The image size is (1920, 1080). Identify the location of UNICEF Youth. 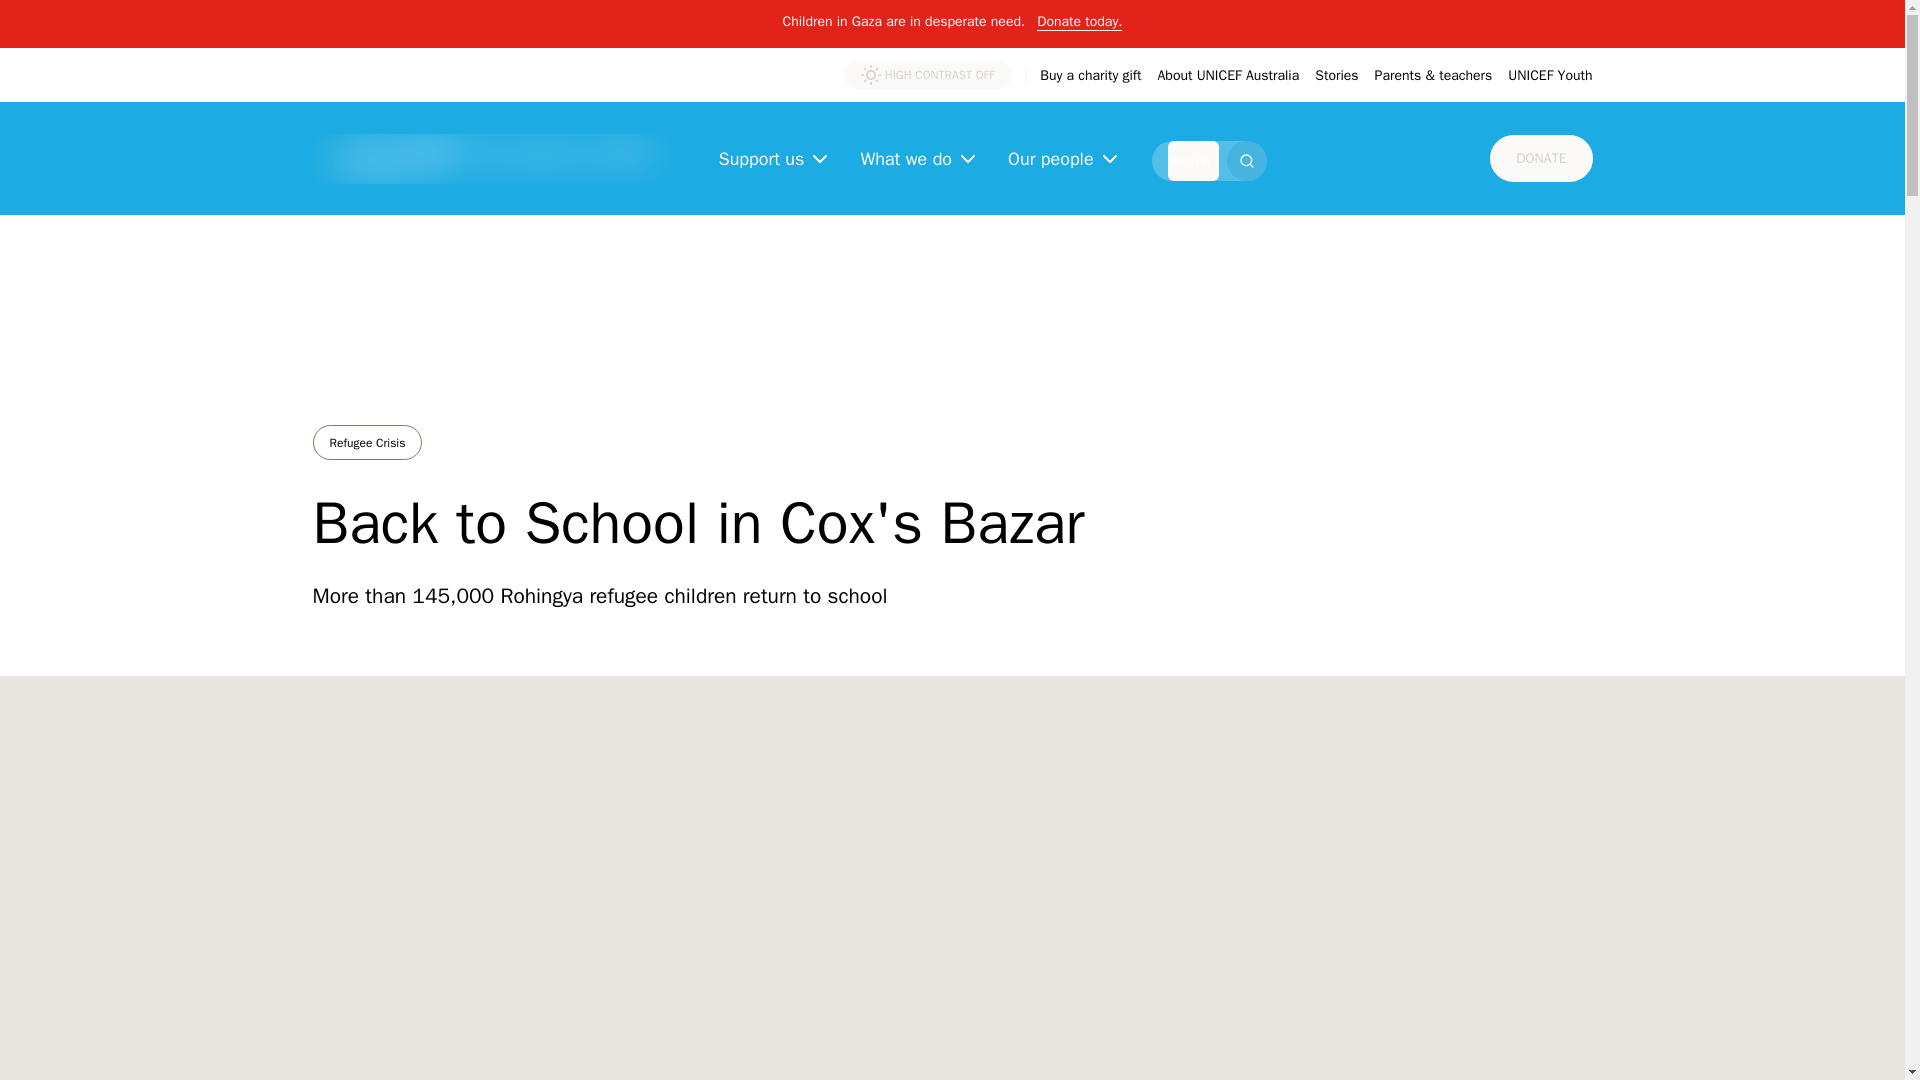
(1549, 76).